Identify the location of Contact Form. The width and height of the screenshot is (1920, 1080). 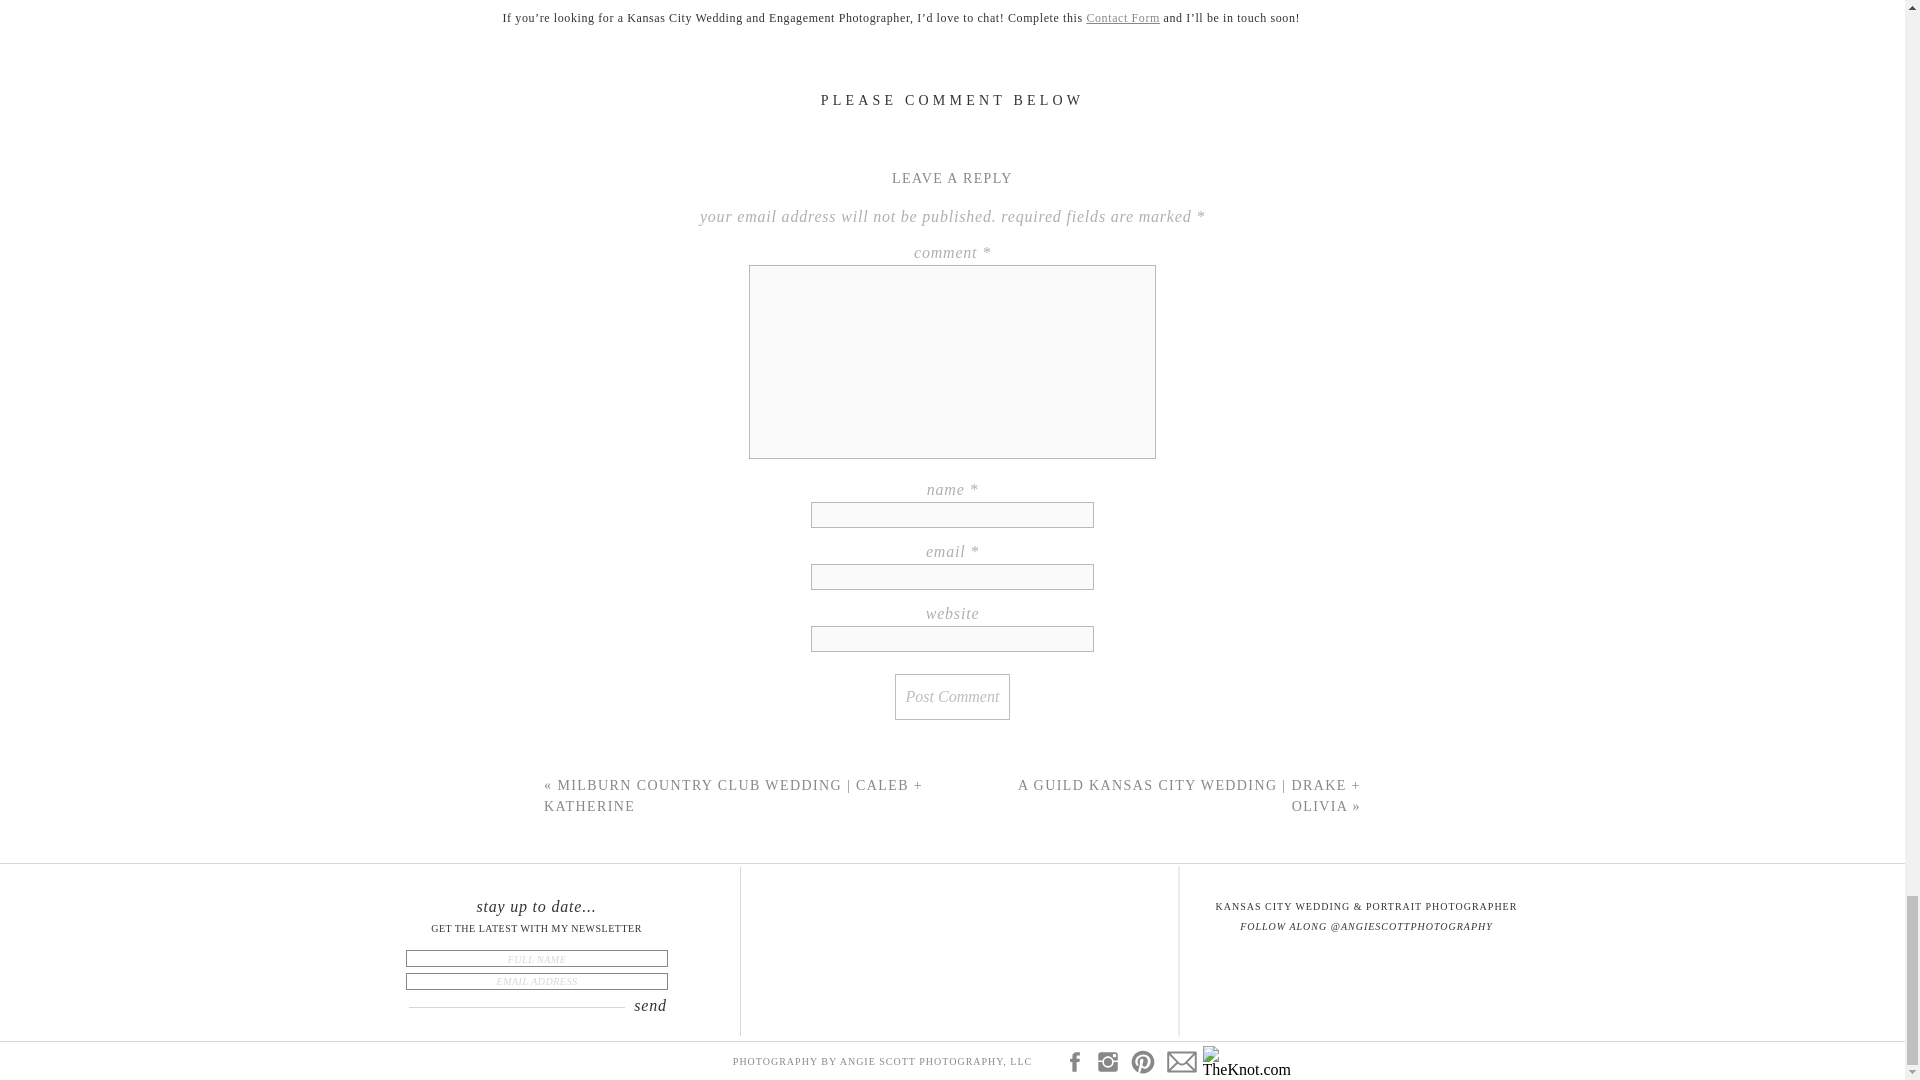
(1122, 17).